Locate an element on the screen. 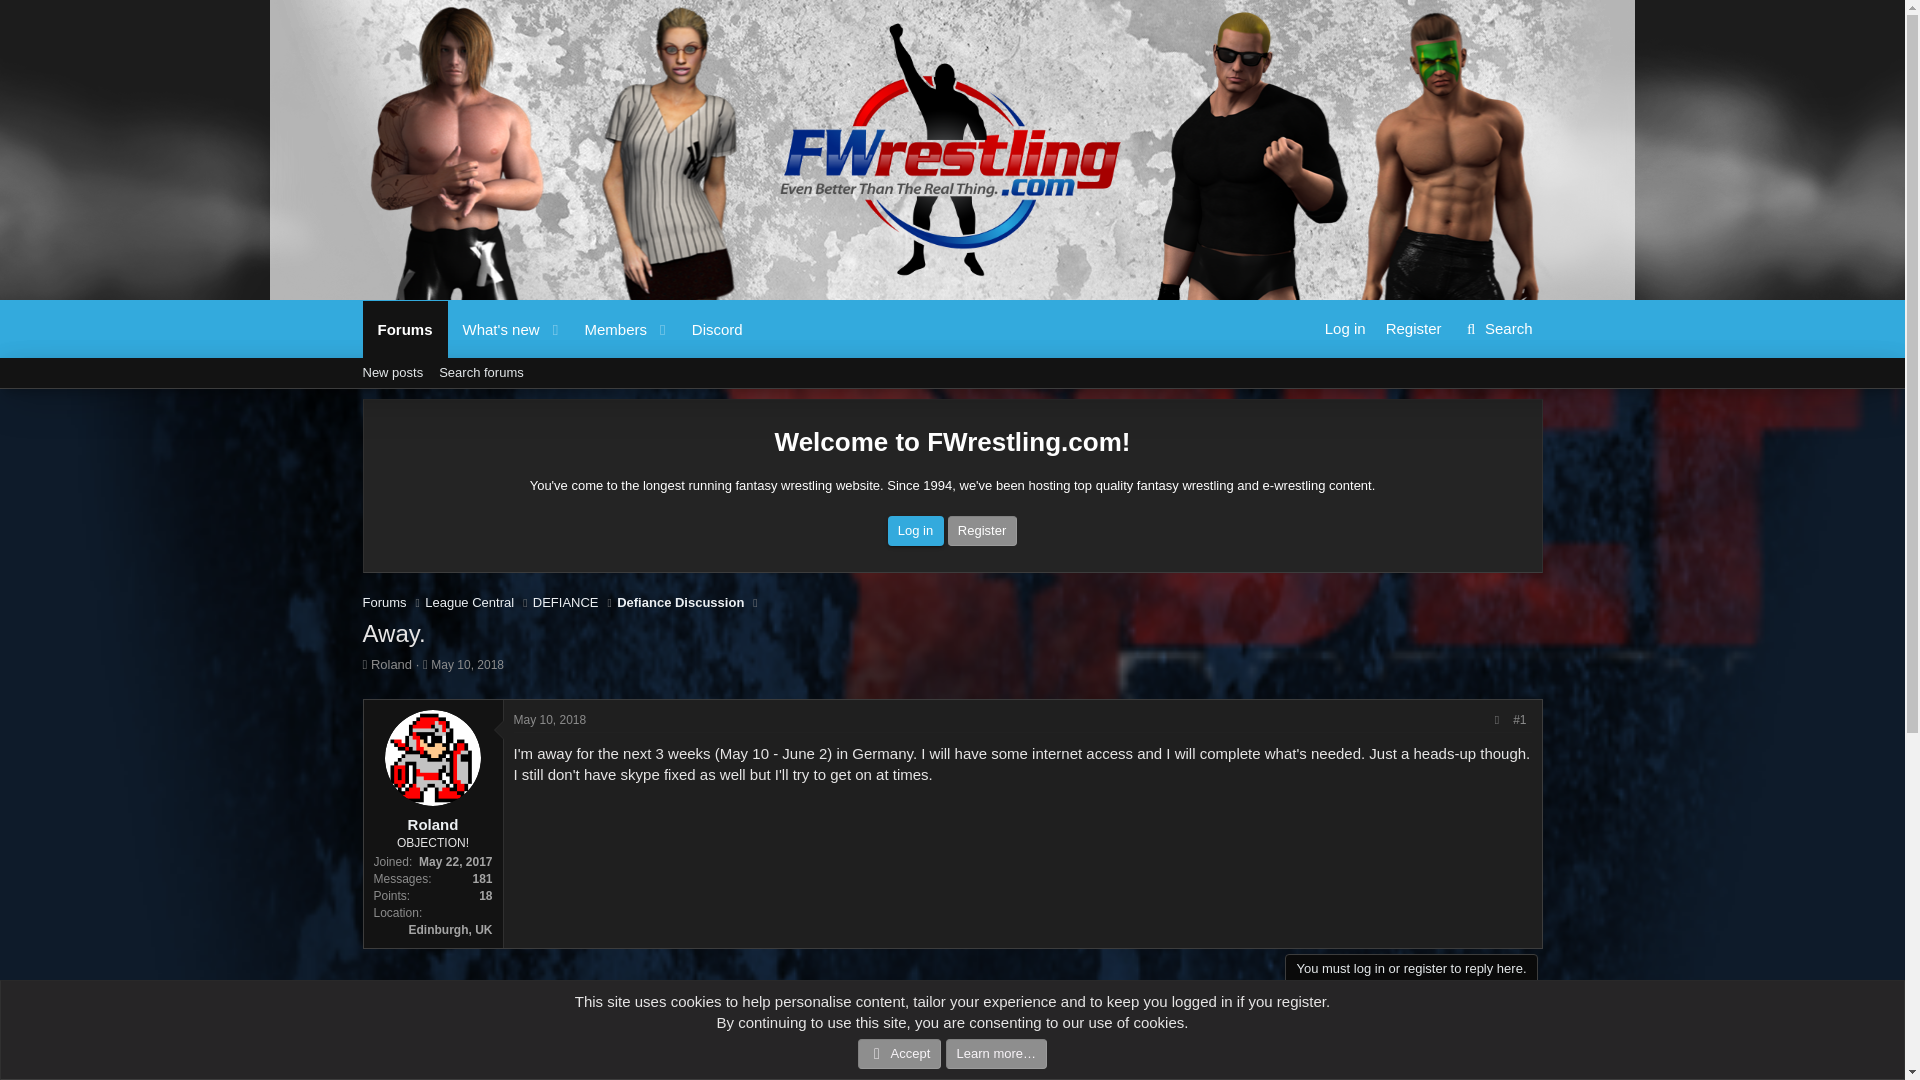 The image size is (1920, 1080). League Central is located at coordinates (466, 664).